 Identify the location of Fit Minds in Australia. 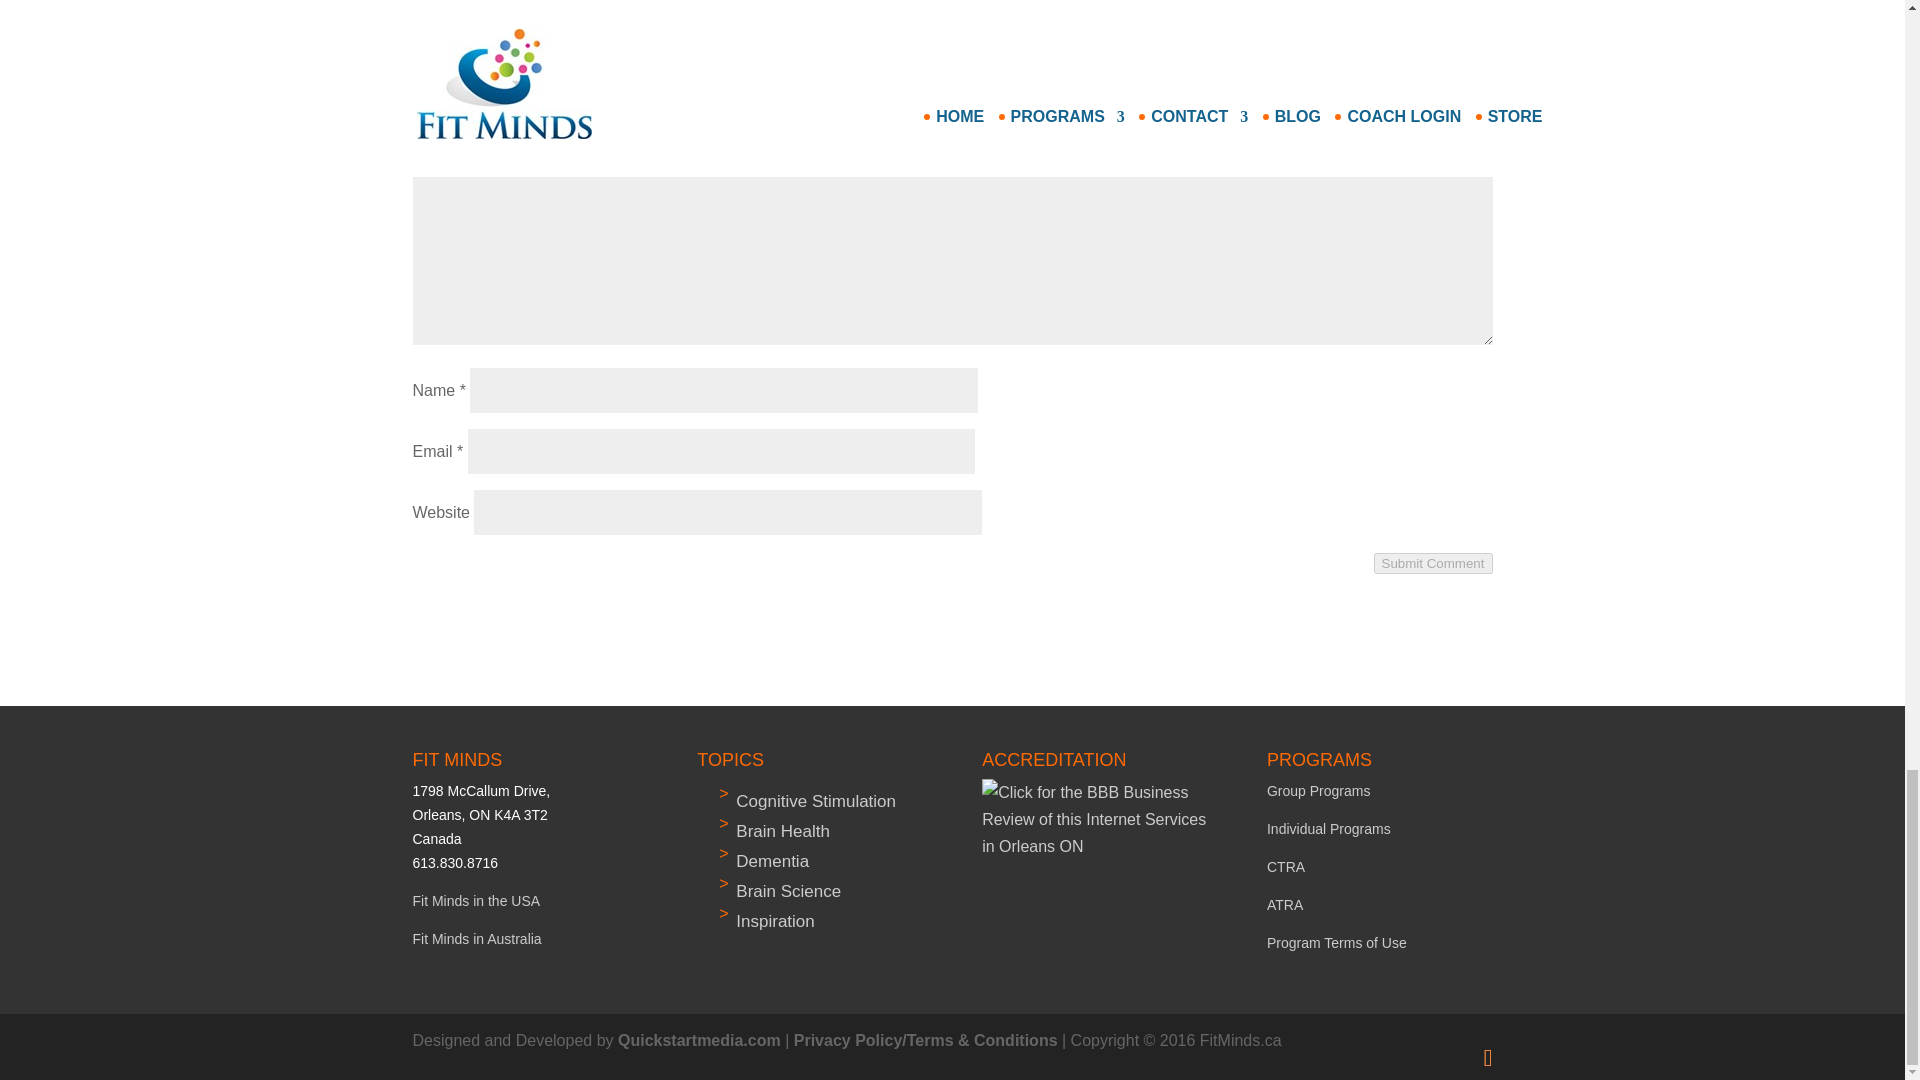
(476, 938).